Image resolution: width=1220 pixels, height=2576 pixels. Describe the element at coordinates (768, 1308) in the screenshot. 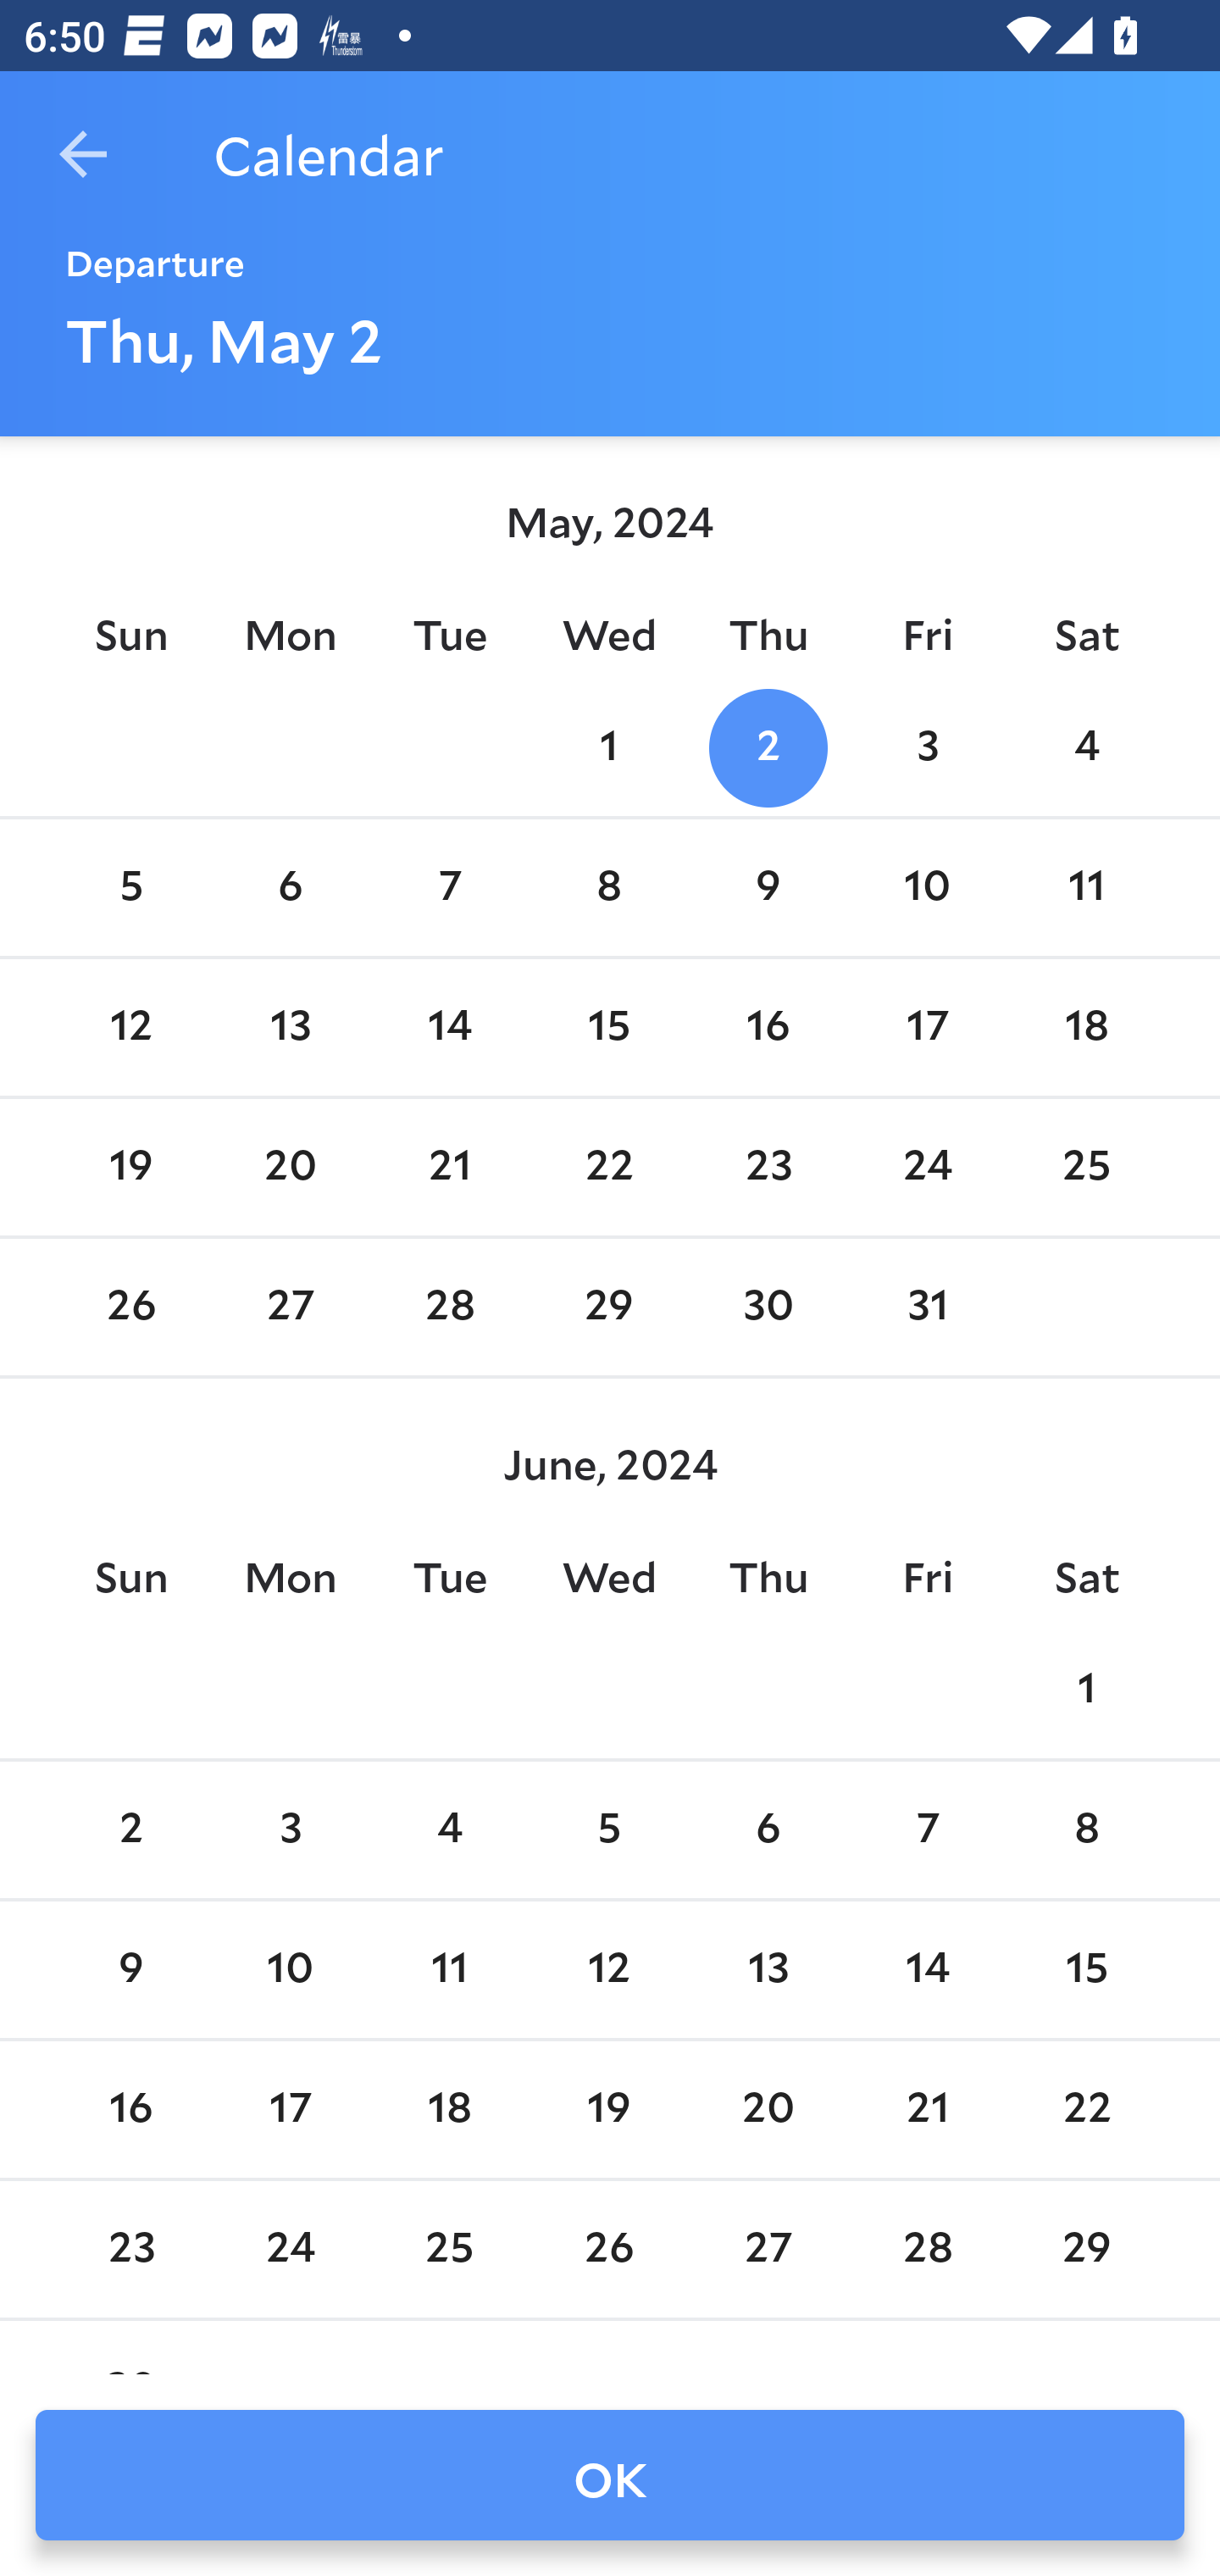

I see `30` at that location.